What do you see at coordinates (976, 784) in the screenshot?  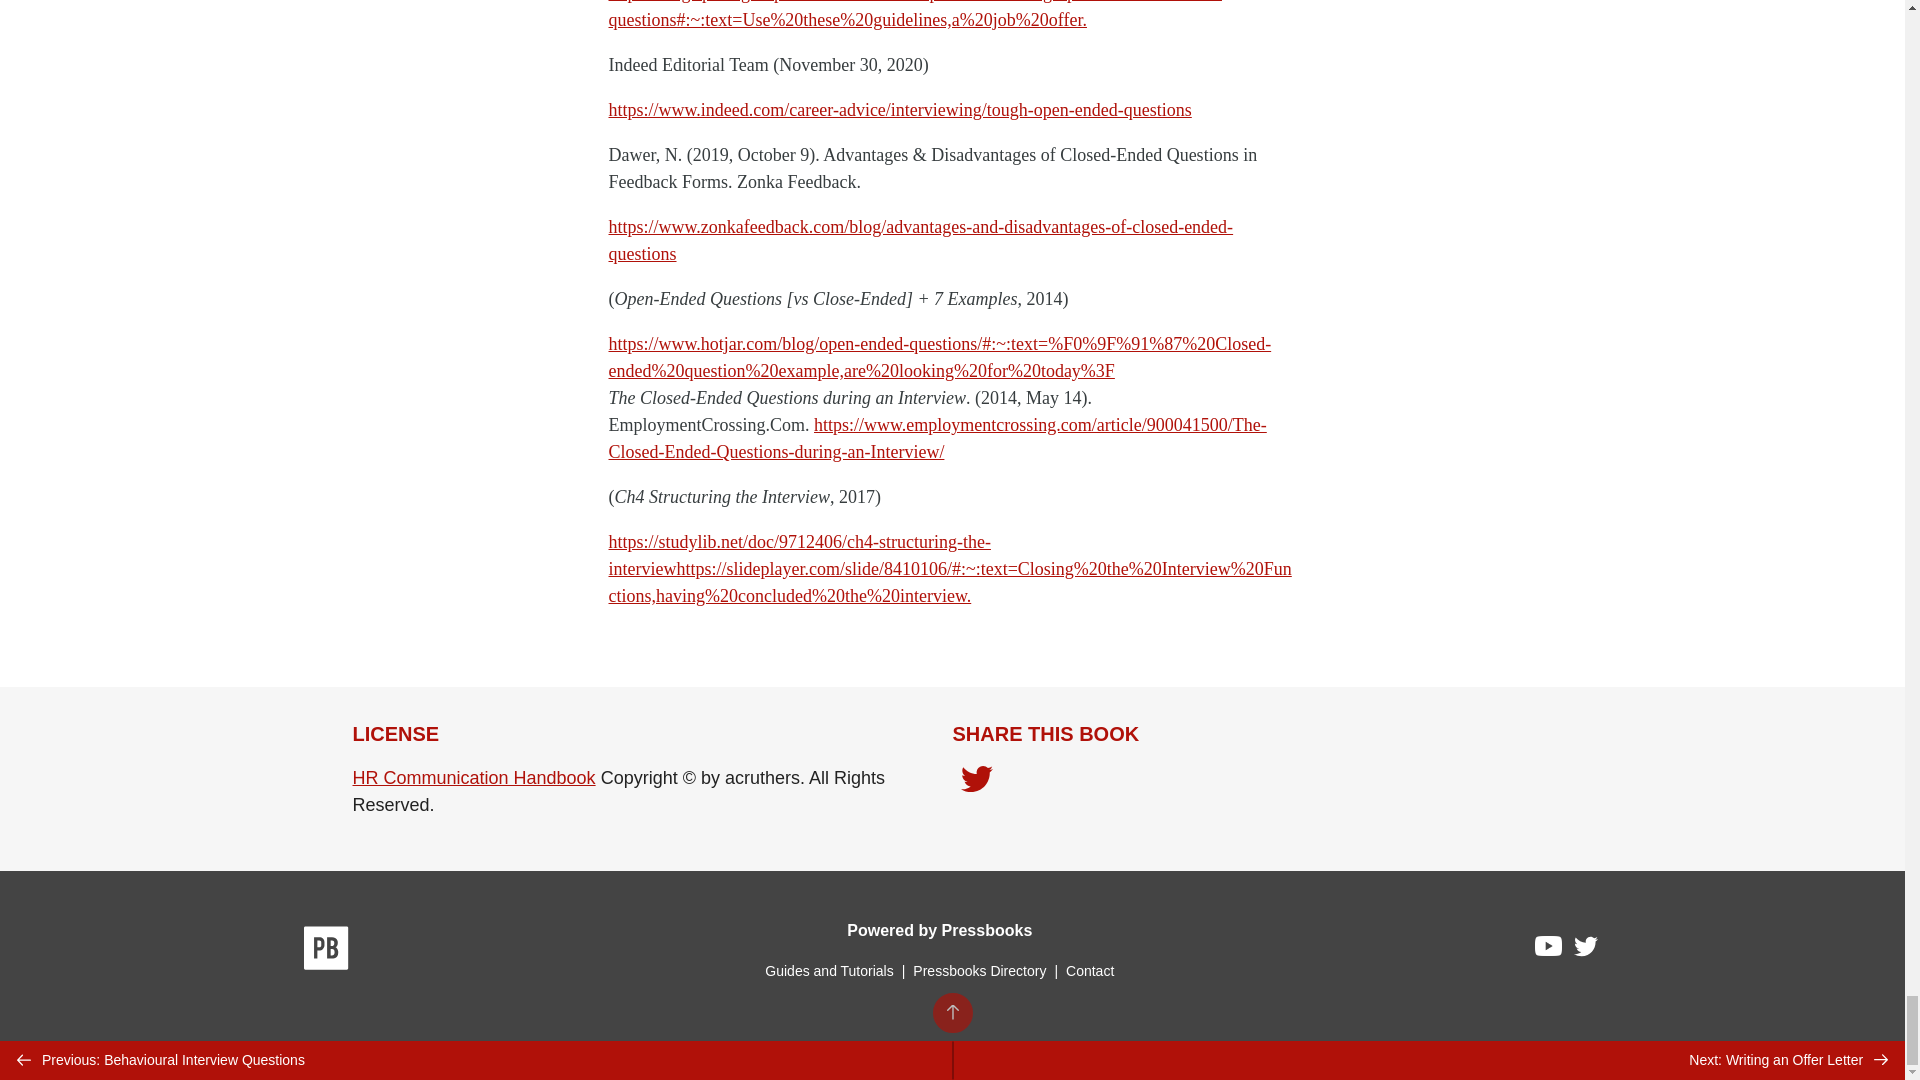 I see `Share on Twitter` at bounding box center [976, 784].